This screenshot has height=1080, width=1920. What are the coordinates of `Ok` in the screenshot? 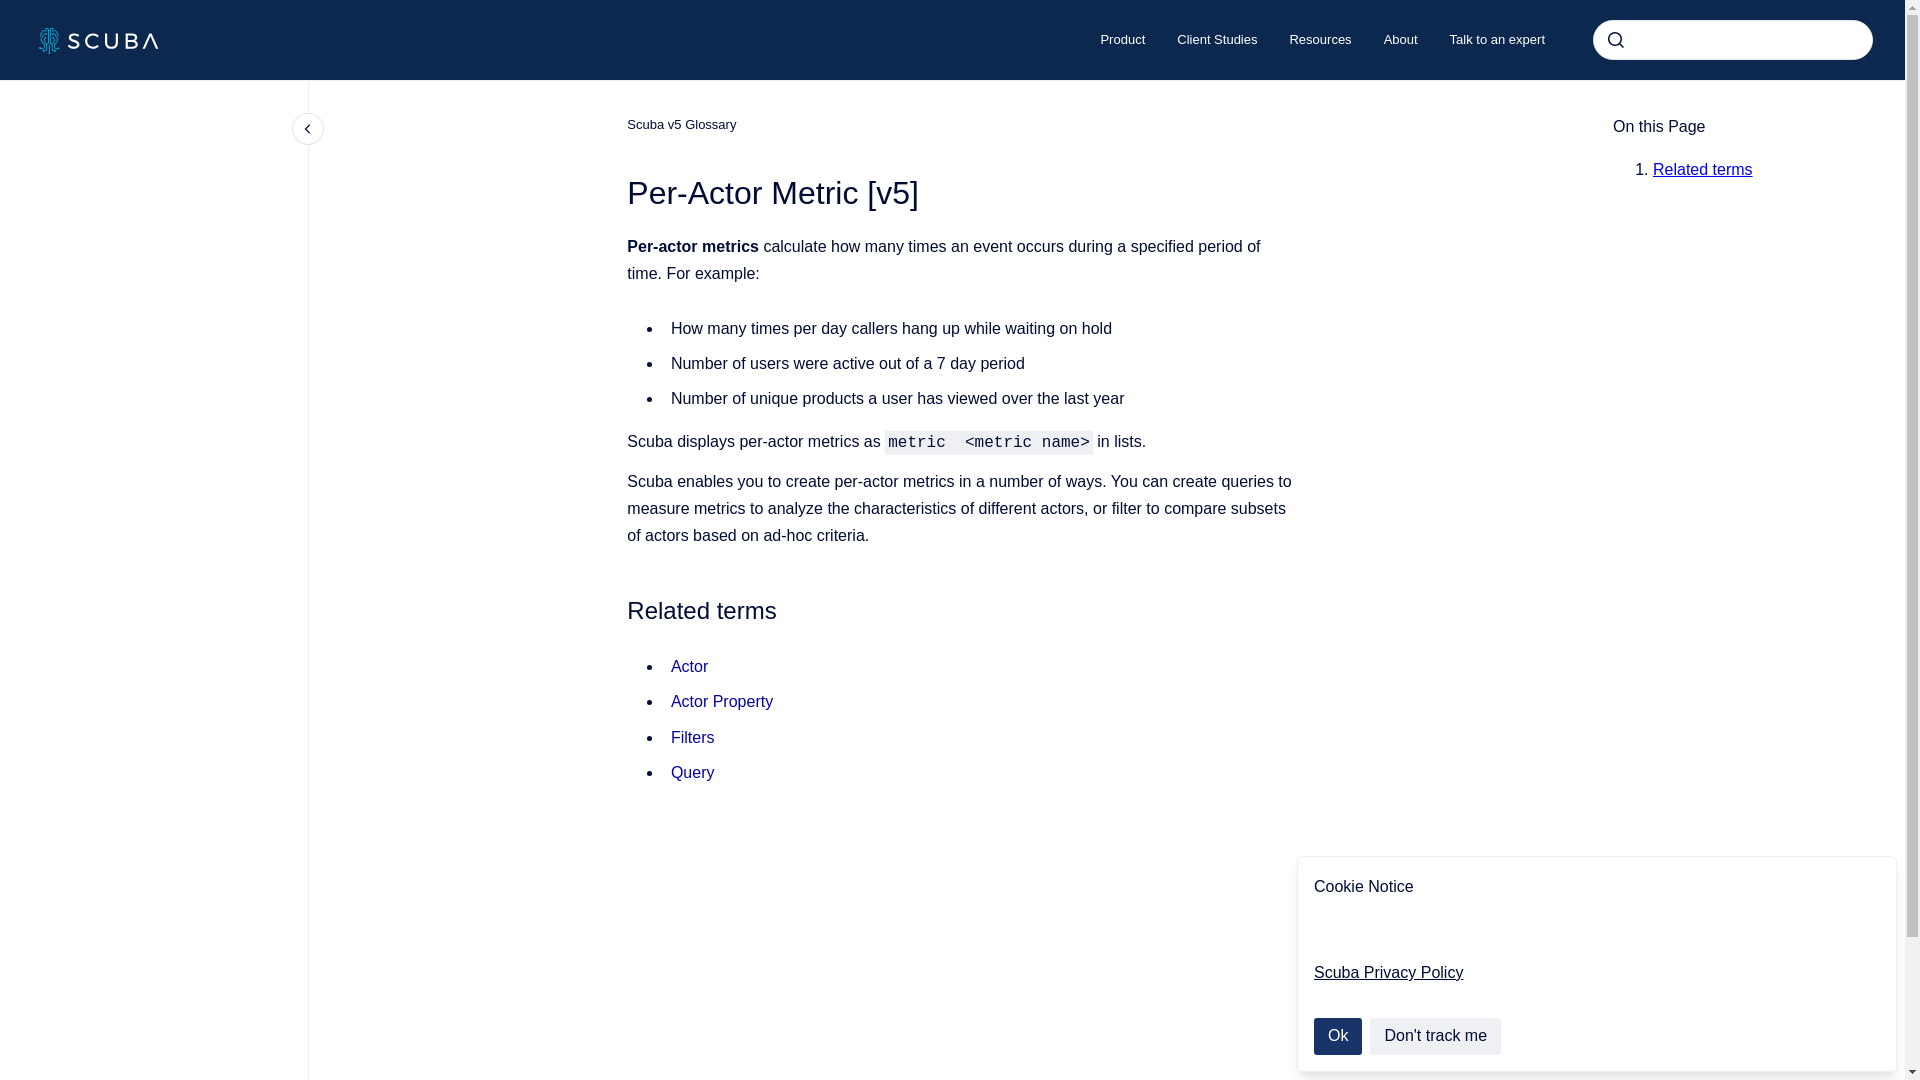 It's located at (1337, 1036).